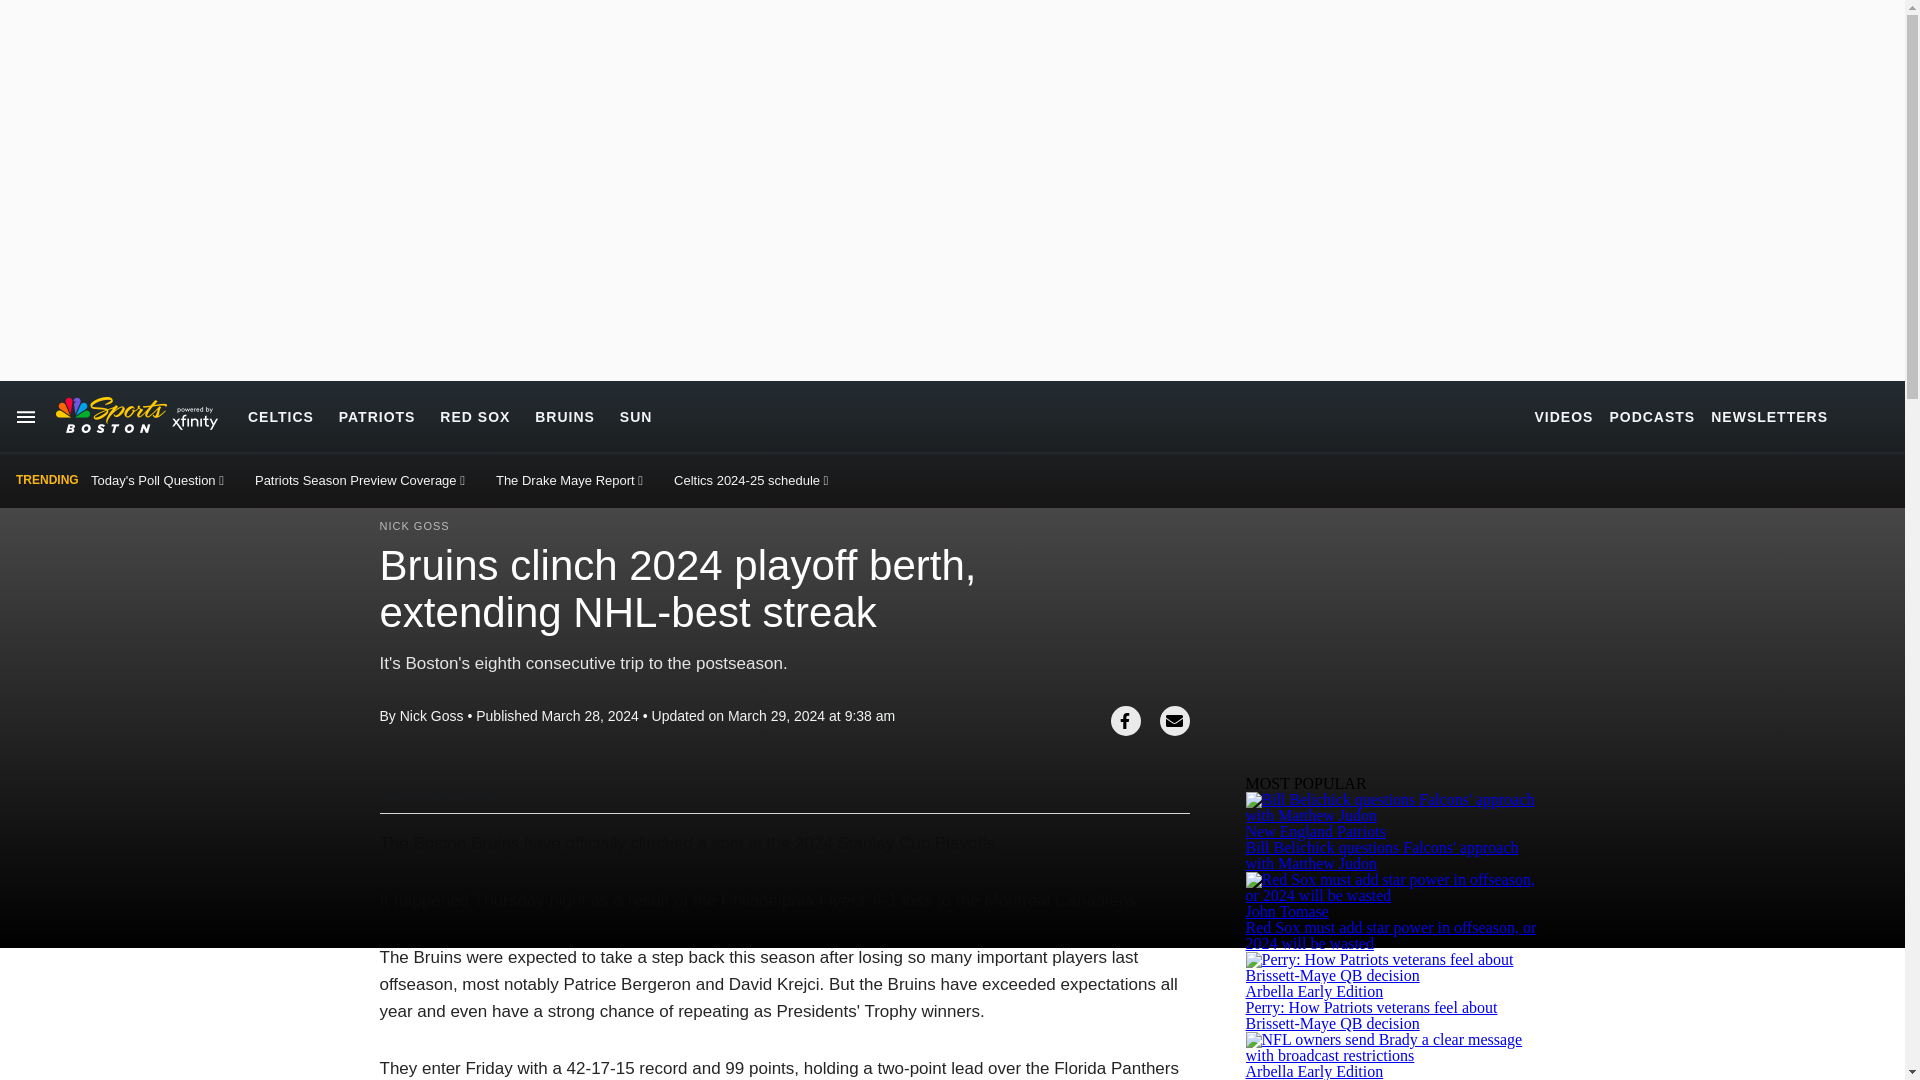 The image size is (1920, 1080). What do you see at coordinates (565, 416) in the screenshot?
I see `BRUINS` at bounding box center [565, 416].